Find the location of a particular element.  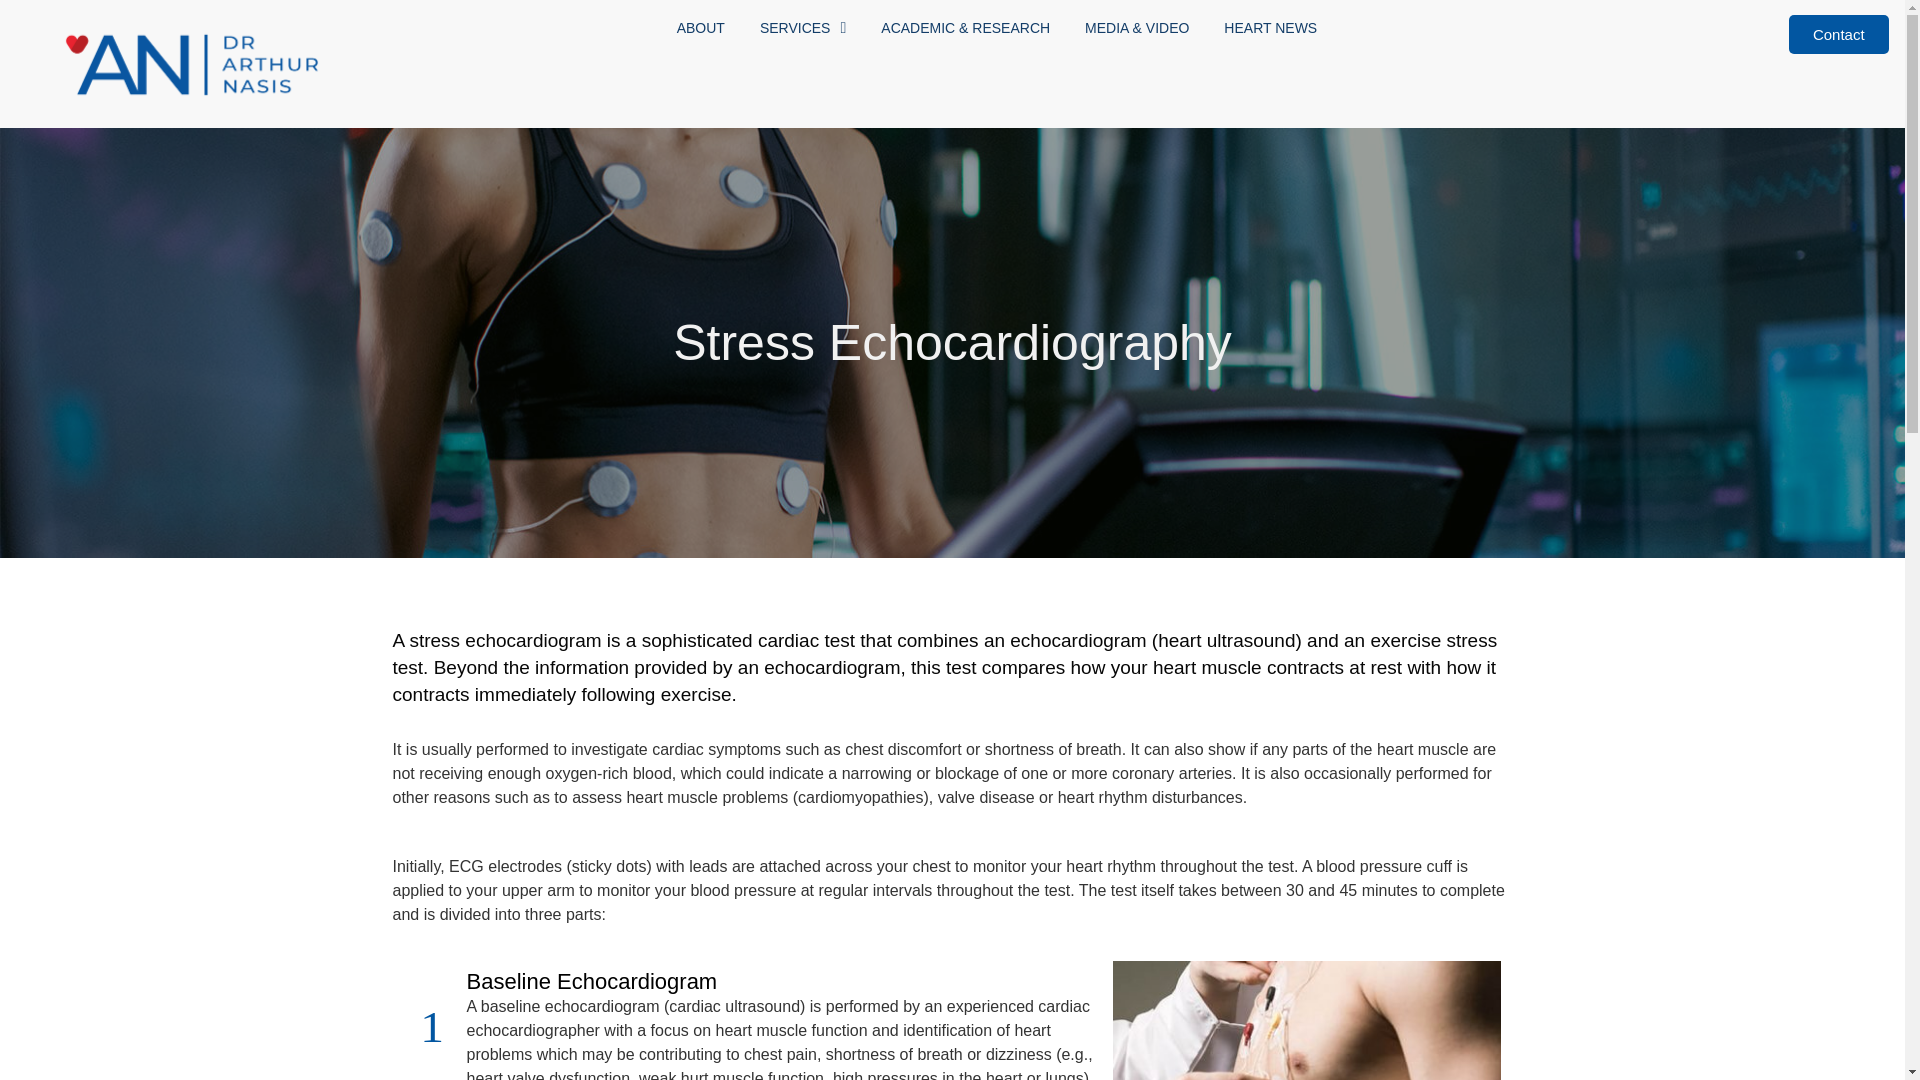

SERVICES is located at coordinates (803, 28).